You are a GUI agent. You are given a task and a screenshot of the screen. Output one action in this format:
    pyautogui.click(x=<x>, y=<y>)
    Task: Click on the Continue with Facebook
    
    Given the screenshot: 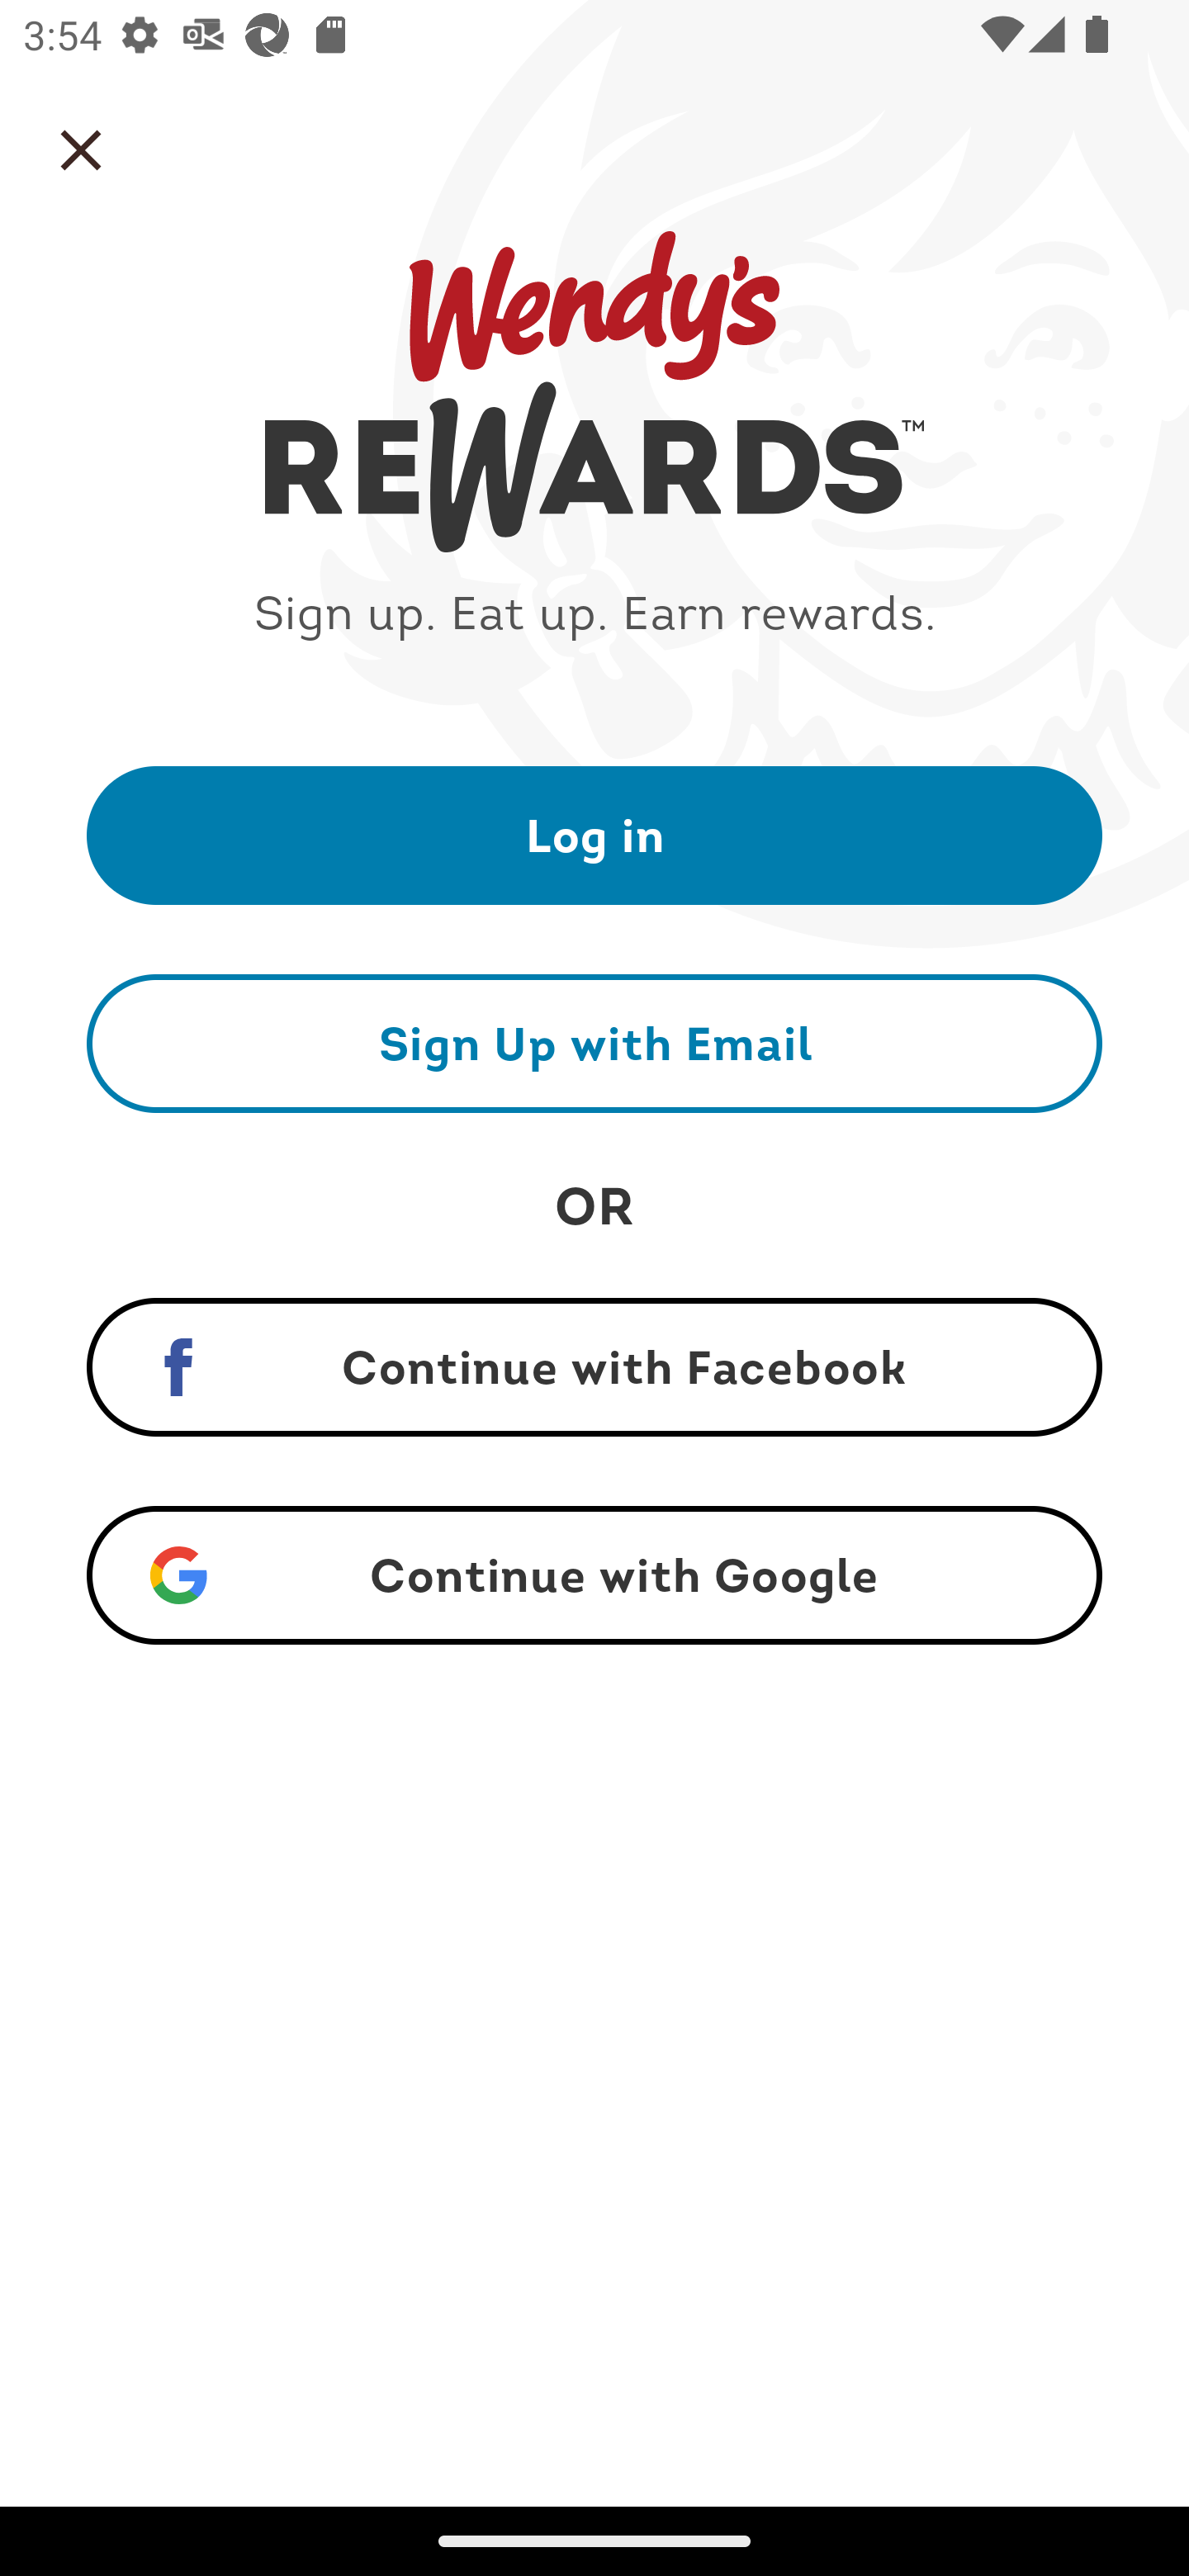 What is the action you would take?
    pyautogui.click(x=594, y=1367)
    